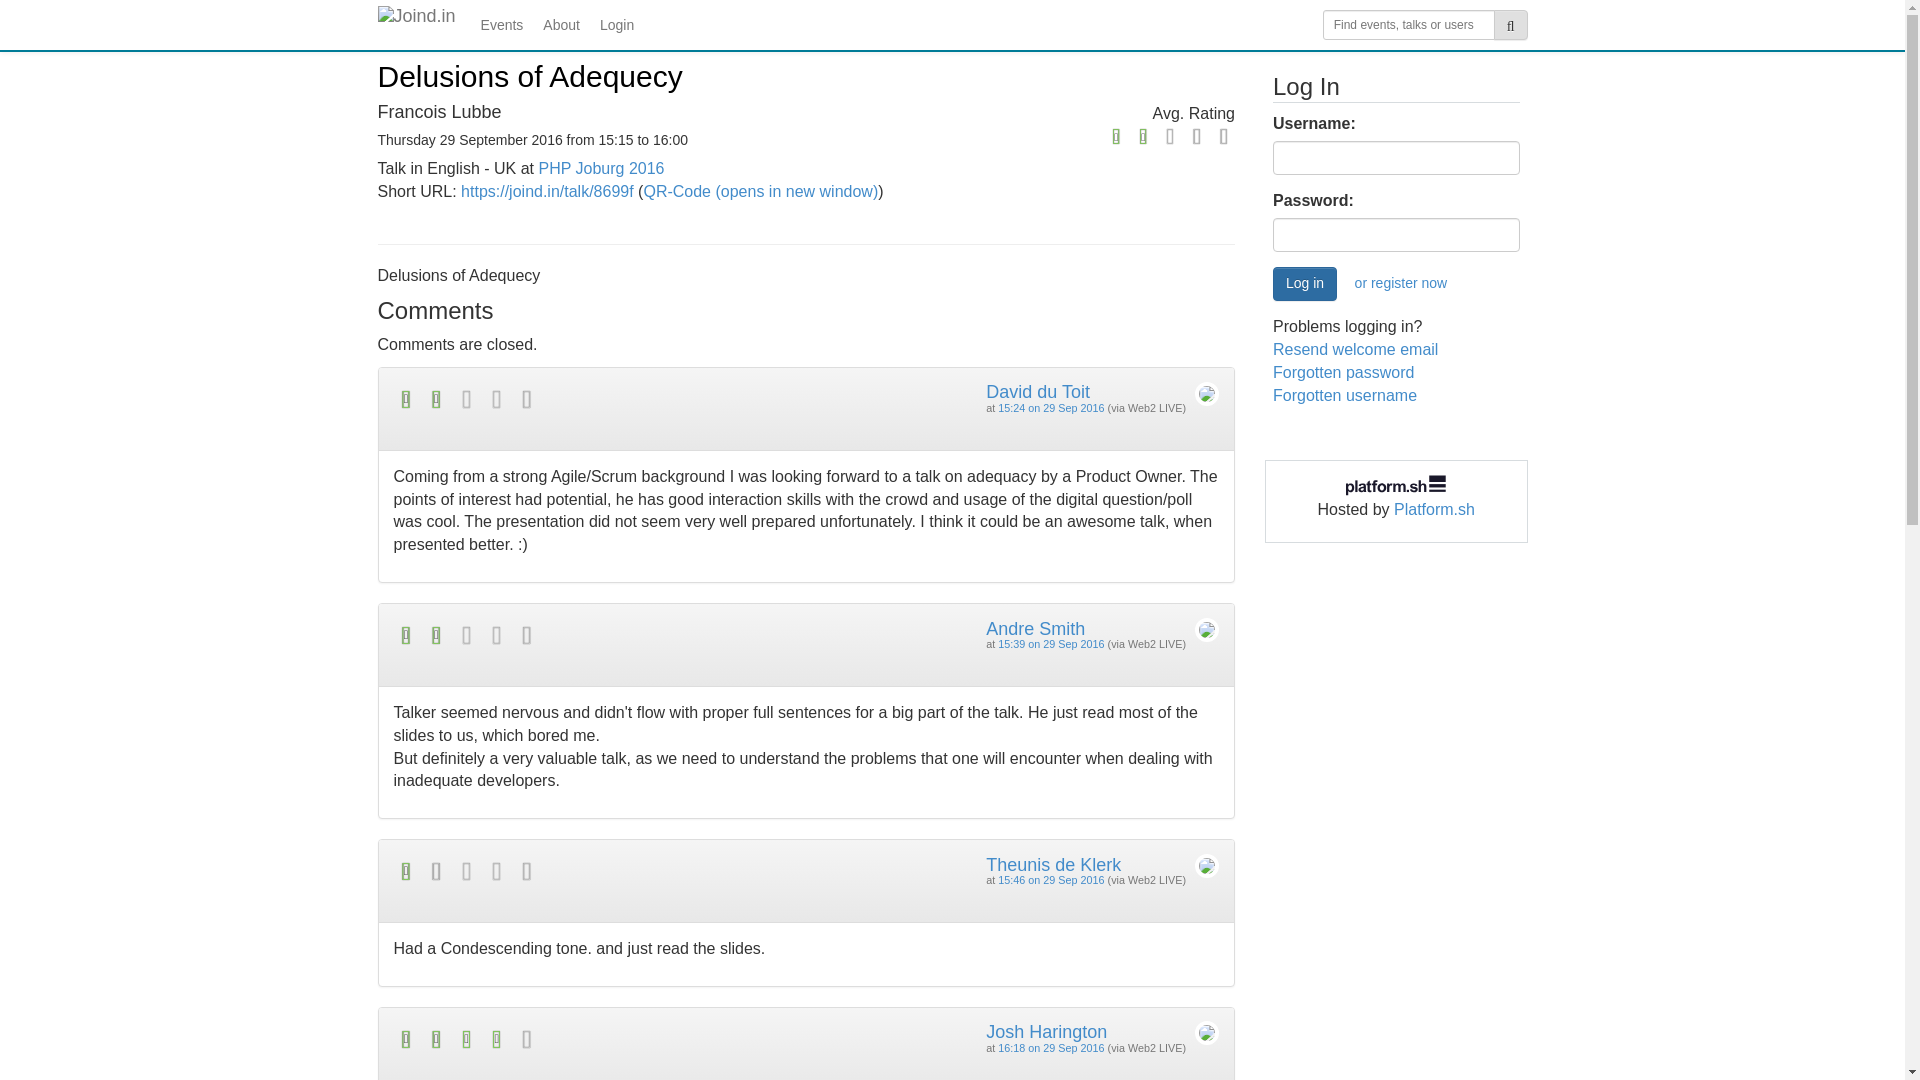 This screenshot has height=1080, width=1920. What do you see at coordinates (1051, 644) in the screenshot?
I see `15:39 on 29 Sep 2016` at bounding box center [1051, 644].